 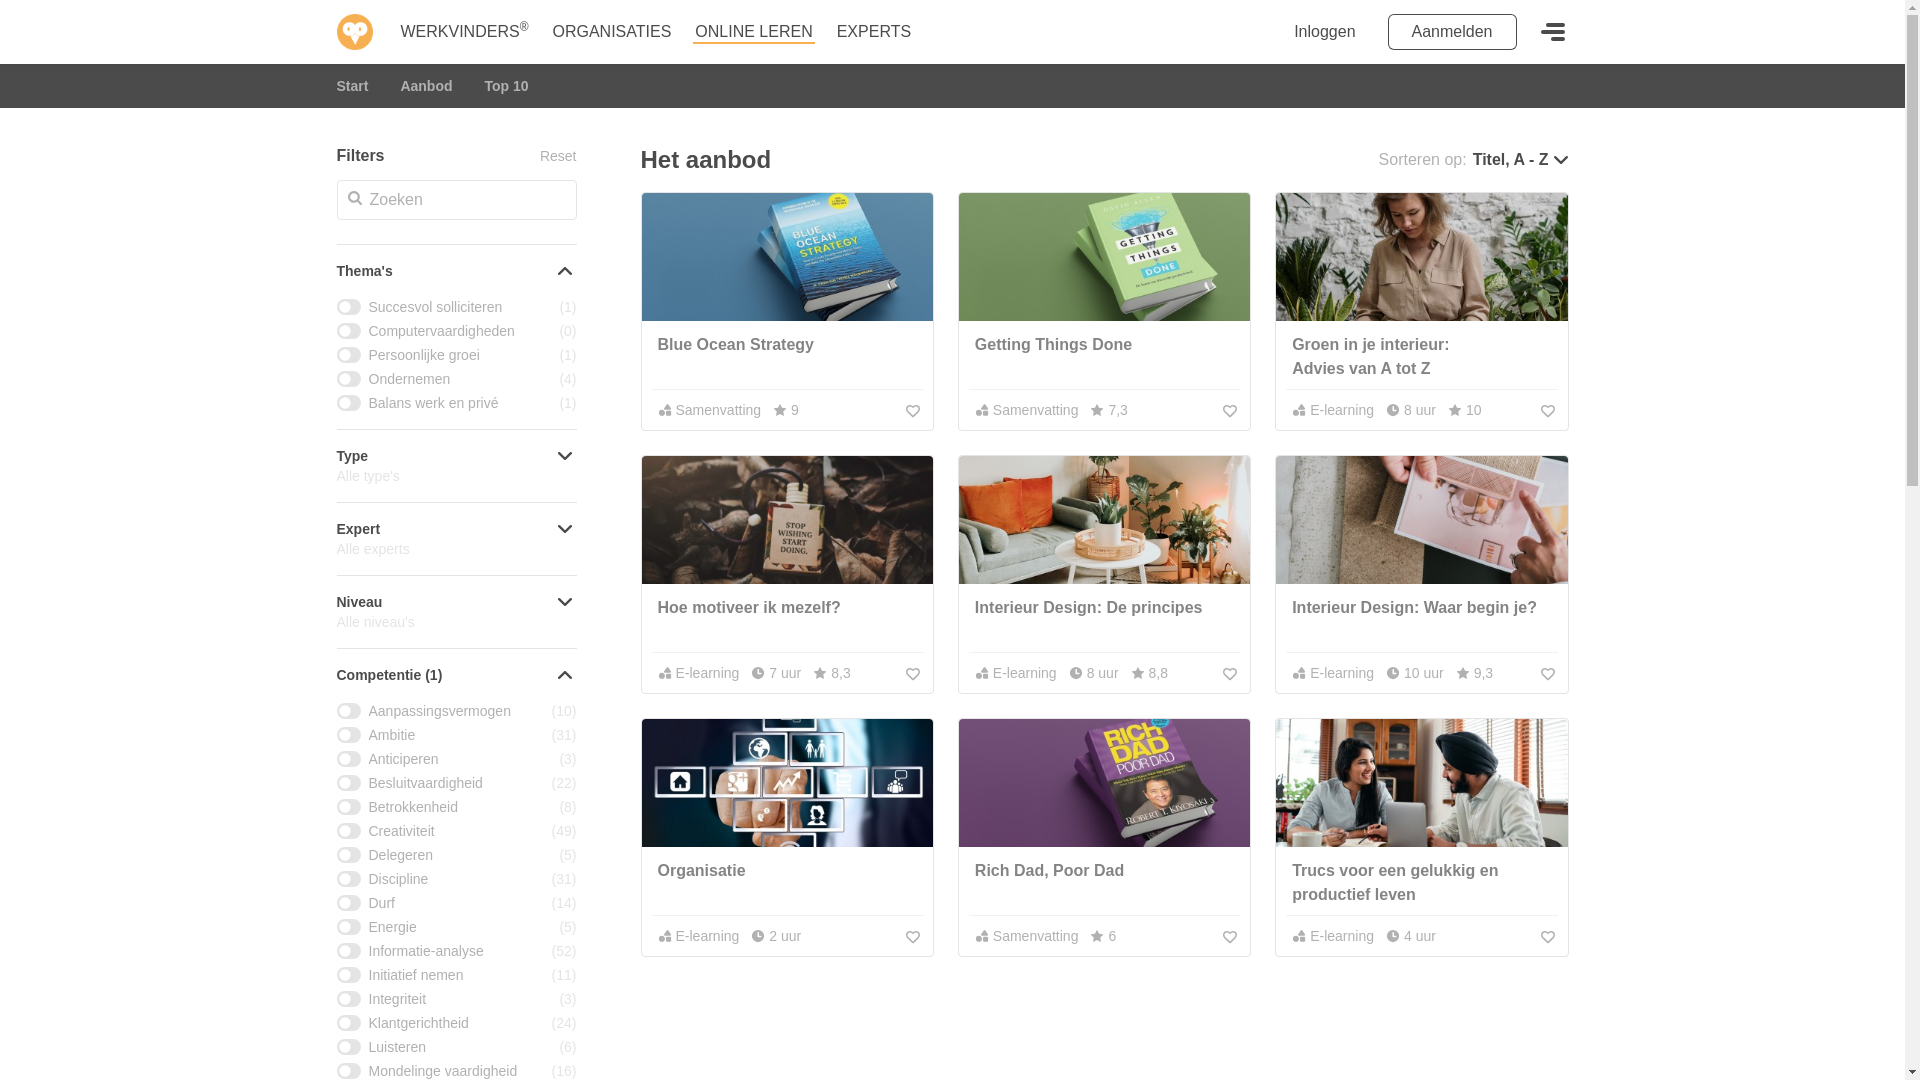 What do you see at coordinates (456, 466) in the screenshot?
I see `Type
Alle type's` at bounding box center [456, 466].